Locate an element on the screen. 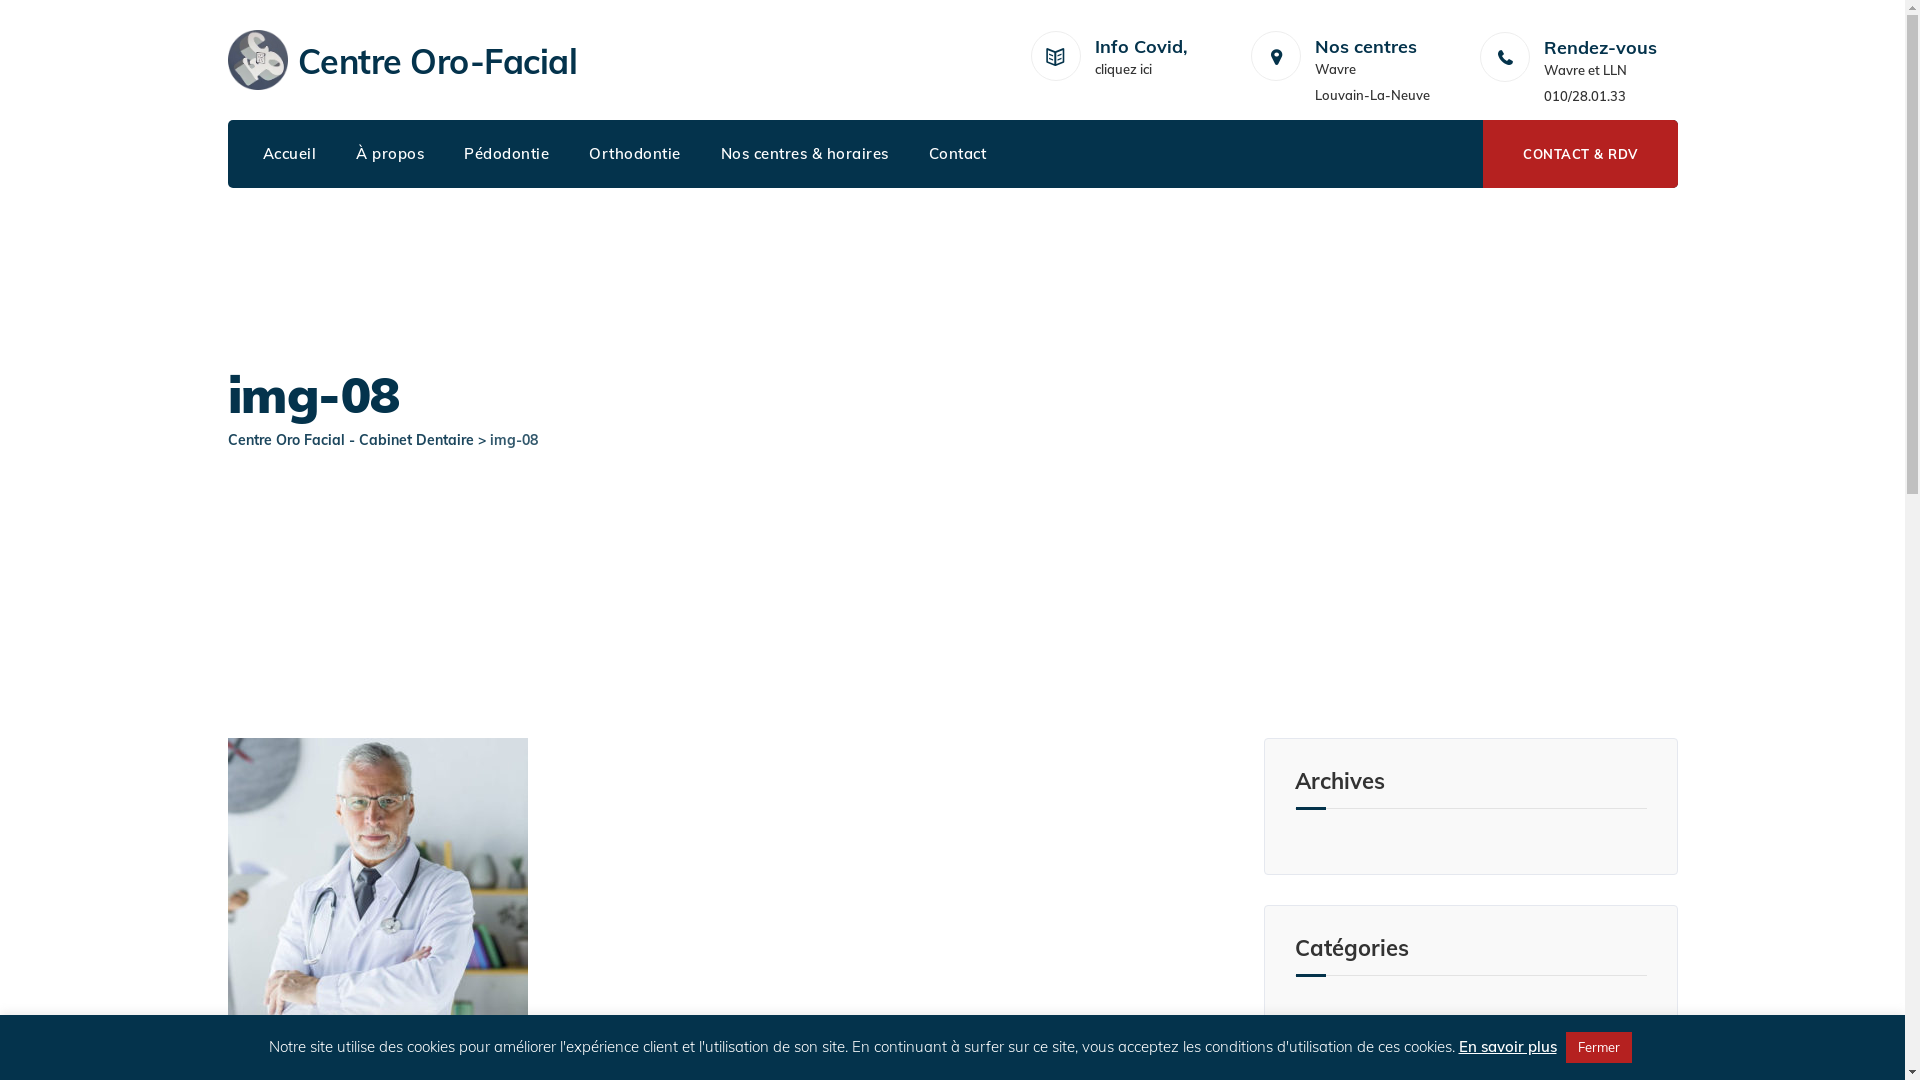  Accueil is located at coordinates (289, 154).